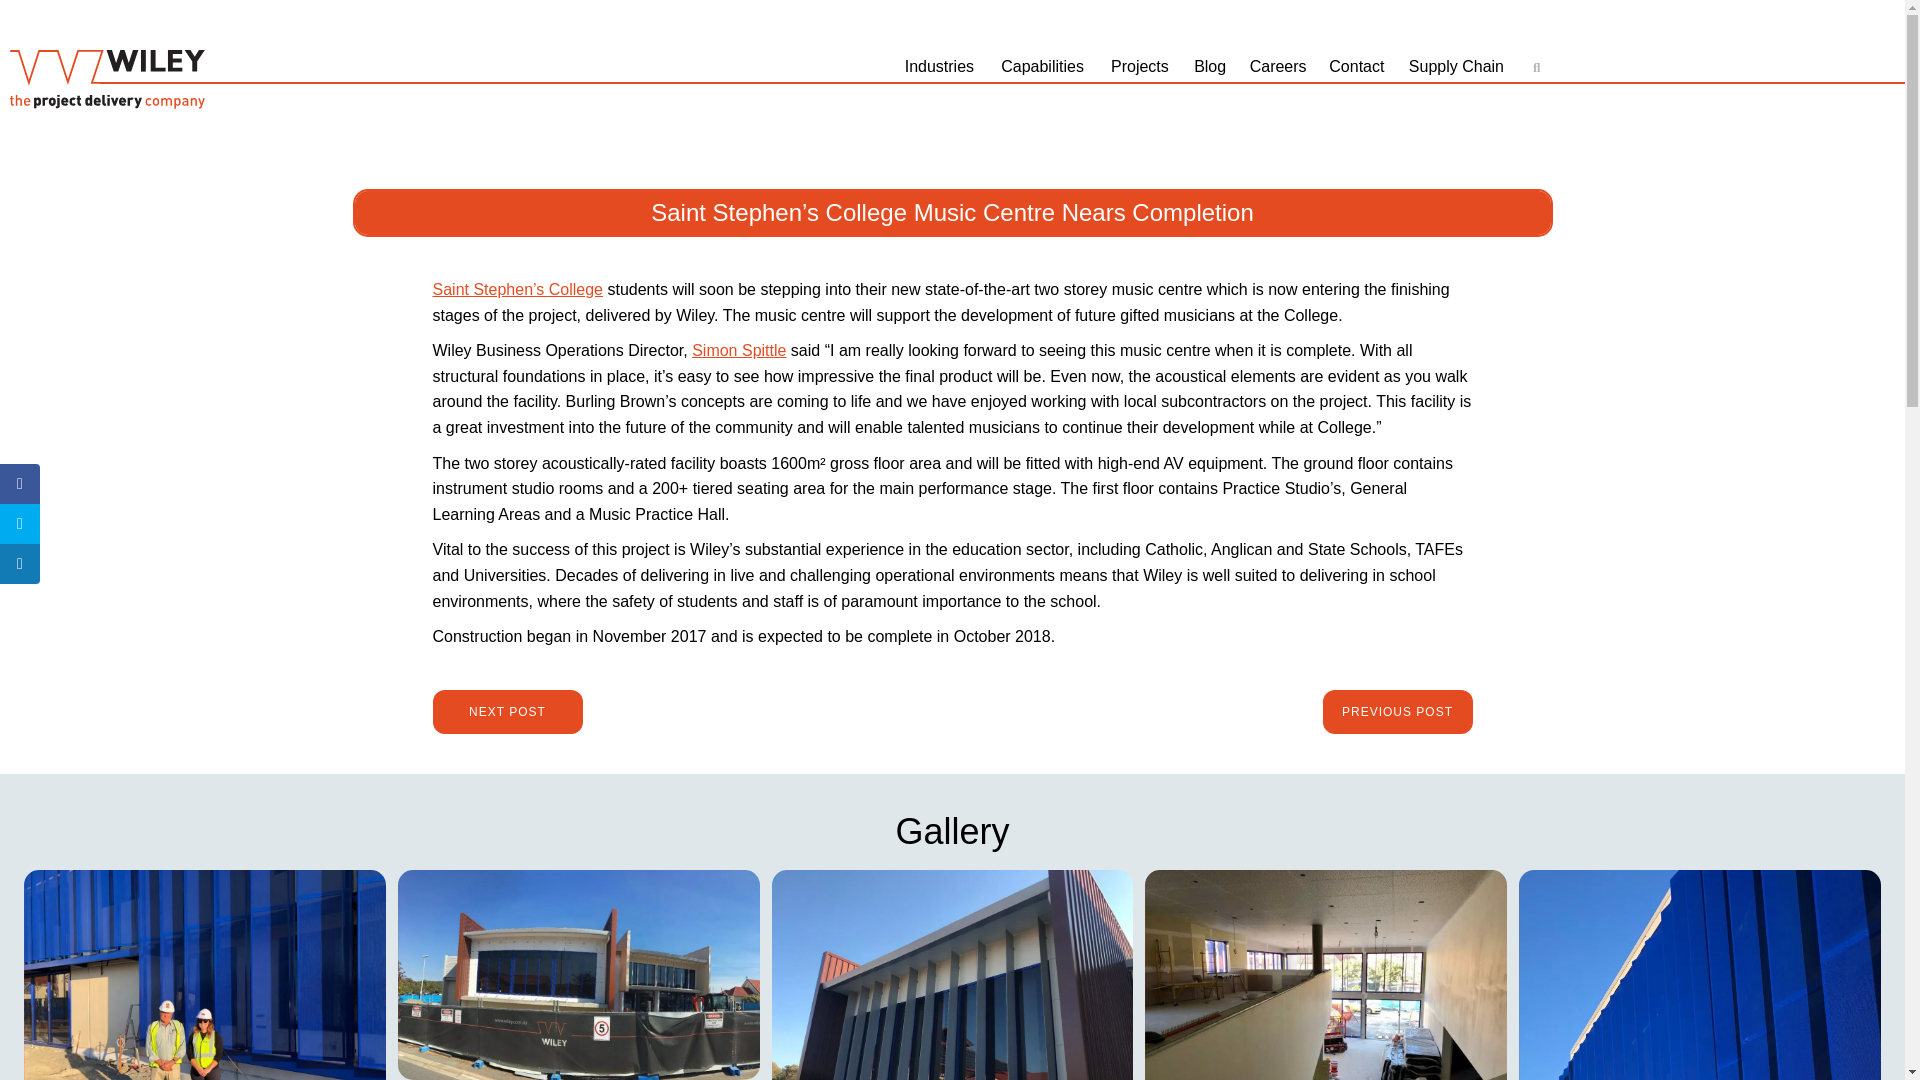  I want to click on Careers, so click(1280, 66).